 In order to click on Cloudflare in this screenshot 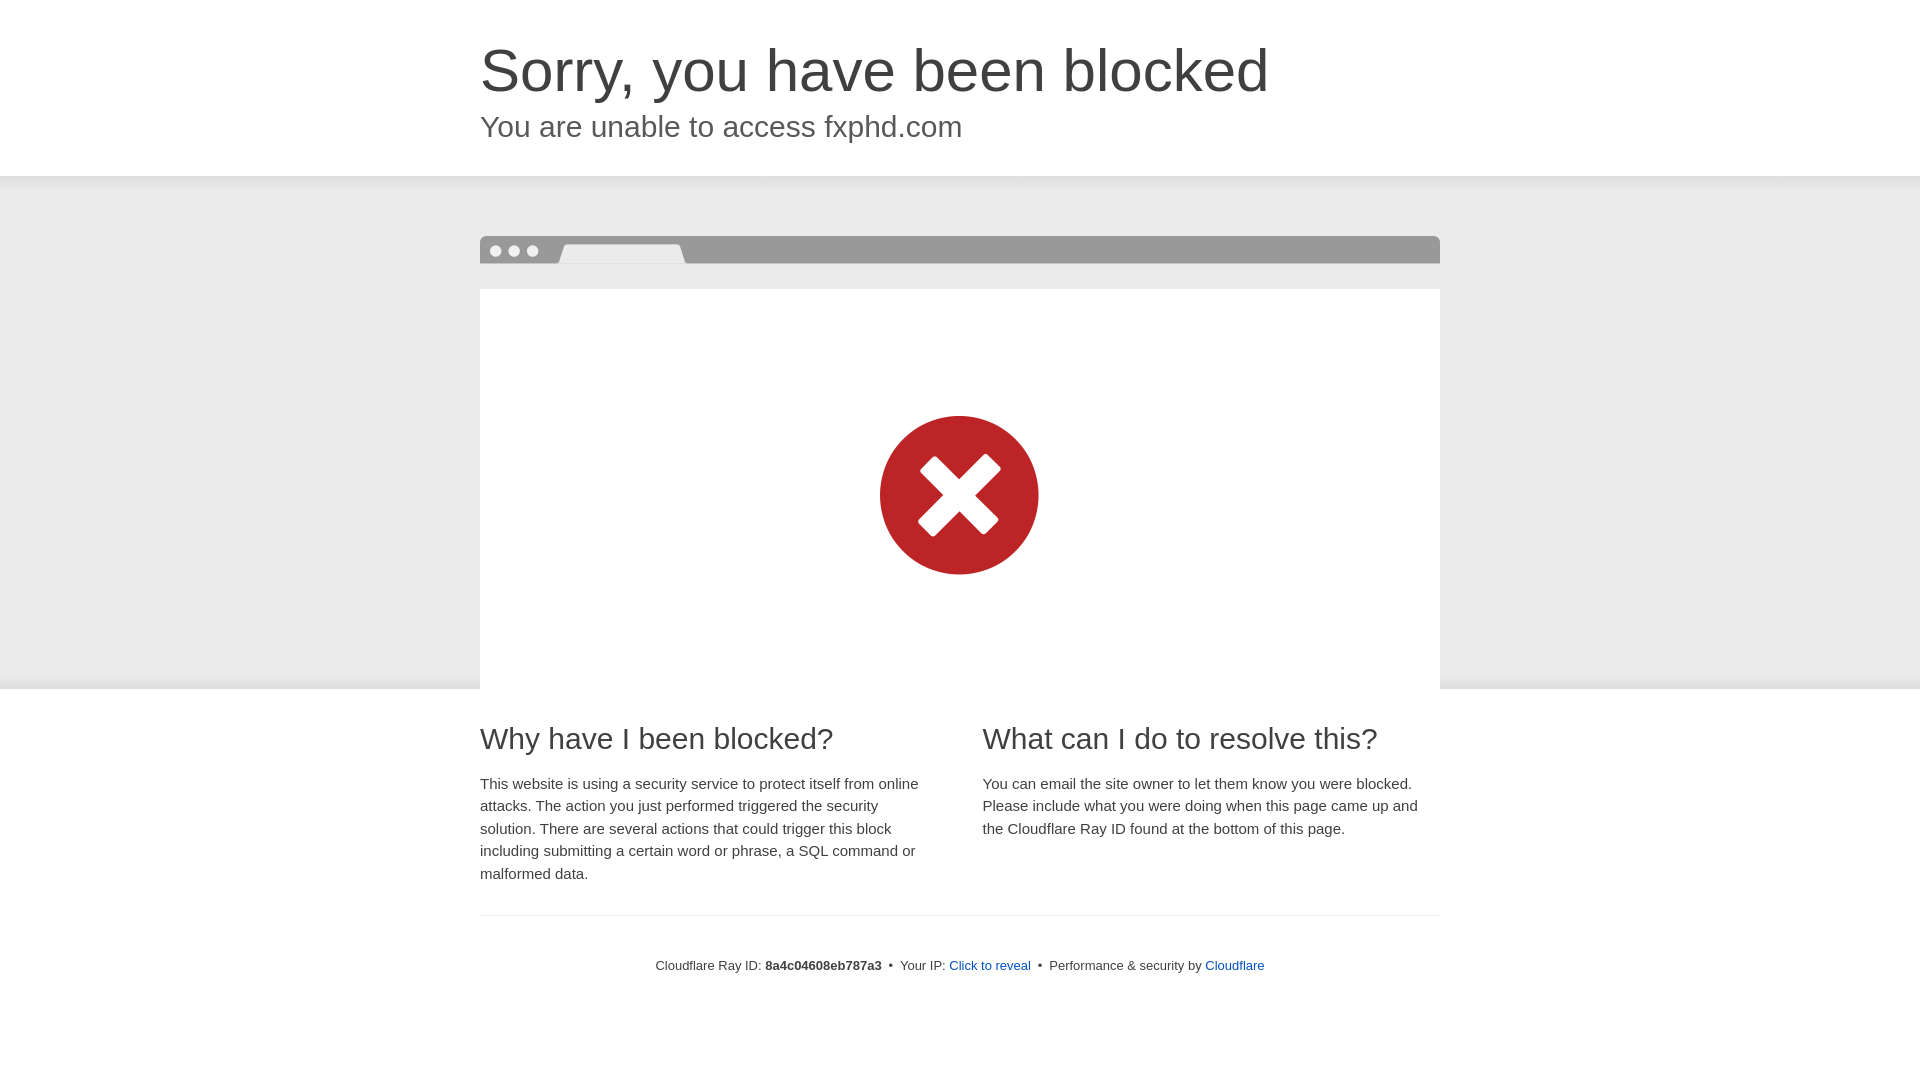, I will do `click(1234, 965)`.